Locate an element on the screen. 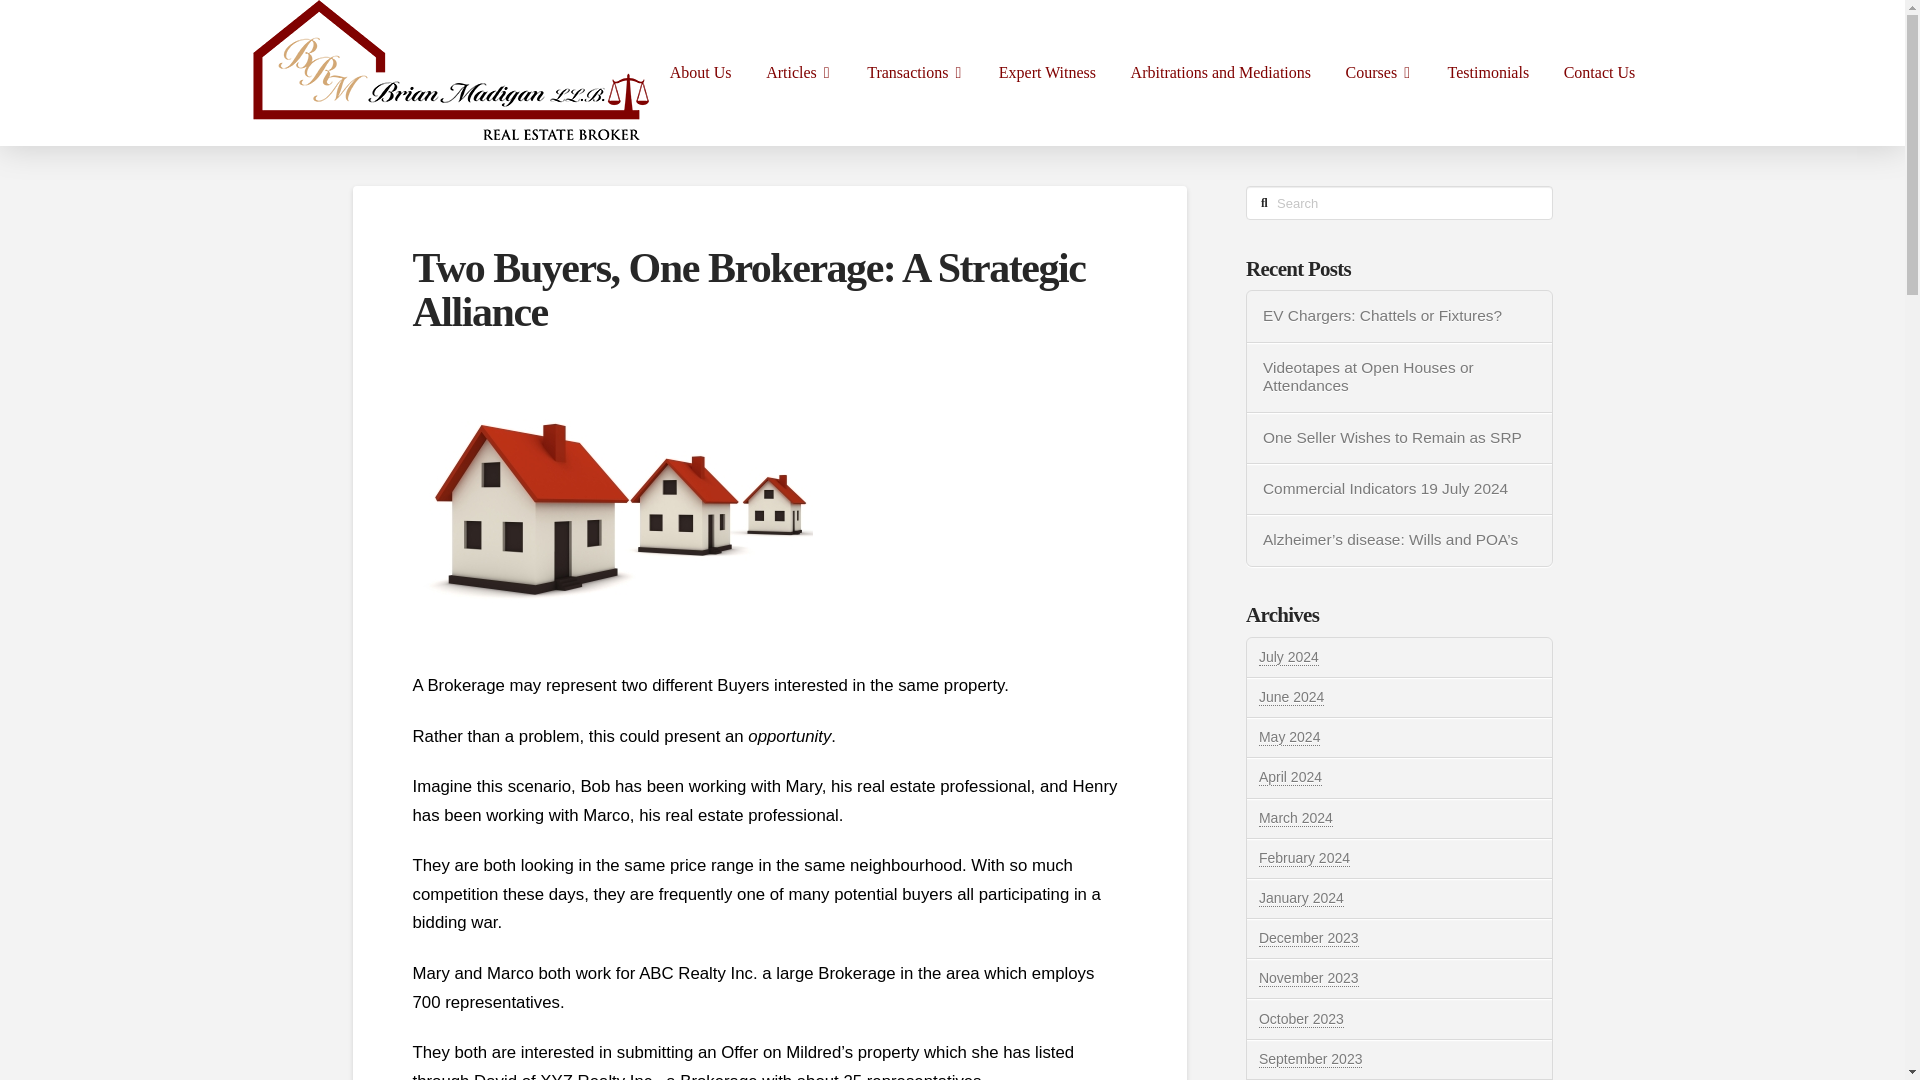  Expert Witness is located at coordinates (1047, 72).